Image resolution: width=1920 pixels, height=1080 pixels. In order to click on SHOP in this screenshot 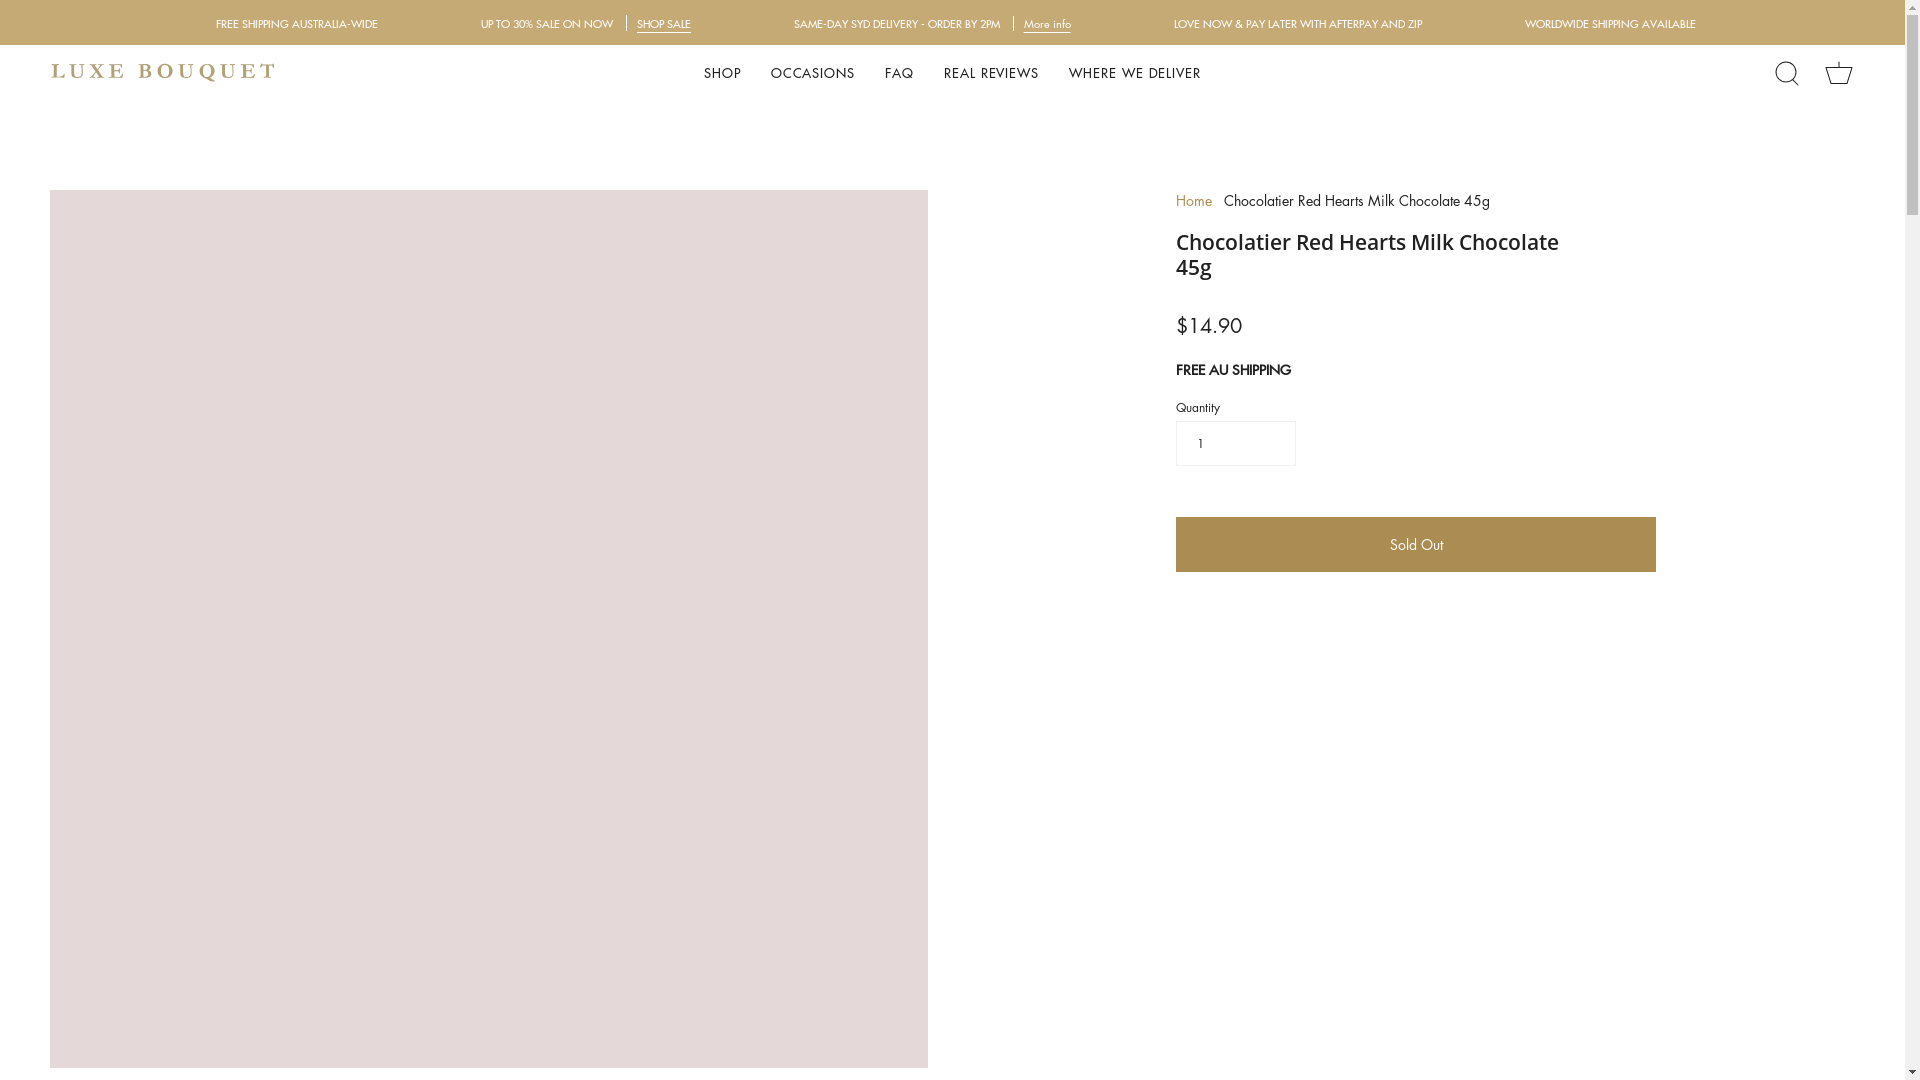, I will do `click(722, 73)`.